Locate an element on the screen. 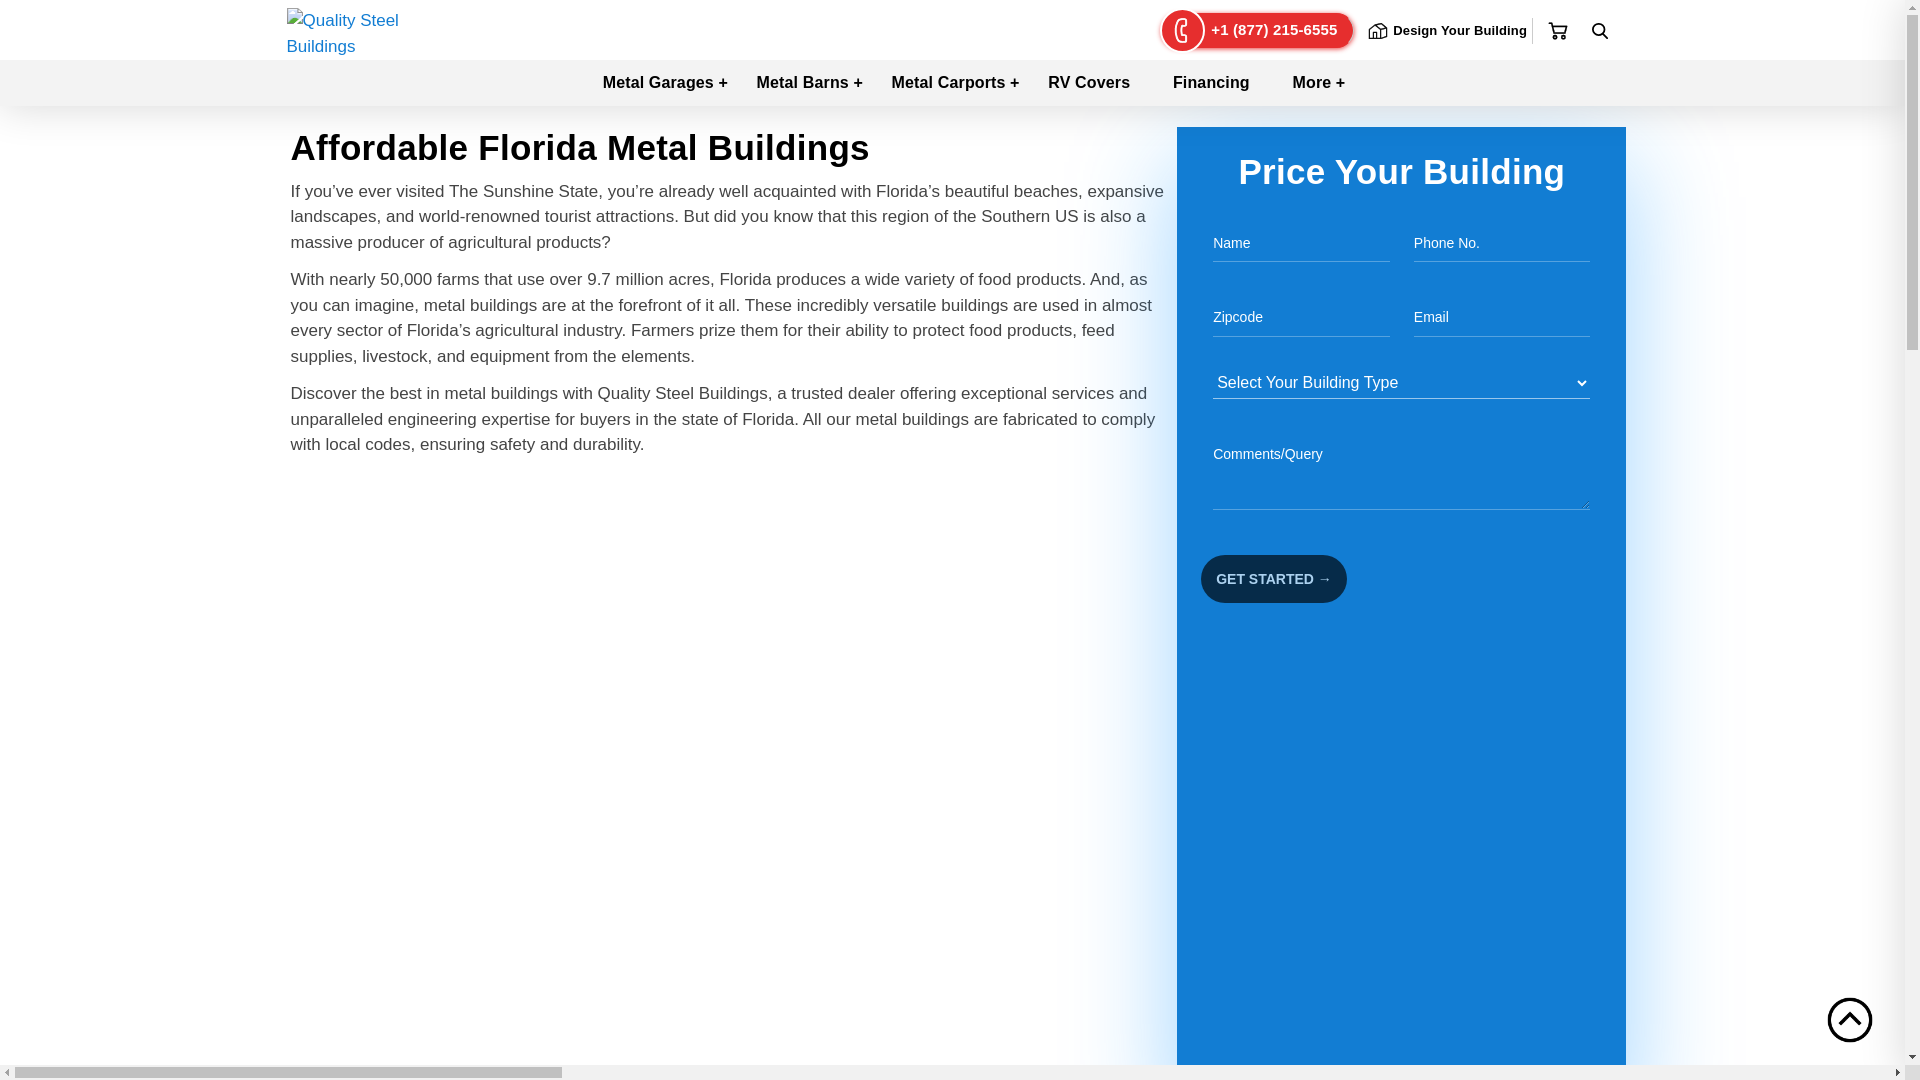 The width and height of the screenshot is (1920, 1080). Metal Carports is located at coordinates (949, 82).